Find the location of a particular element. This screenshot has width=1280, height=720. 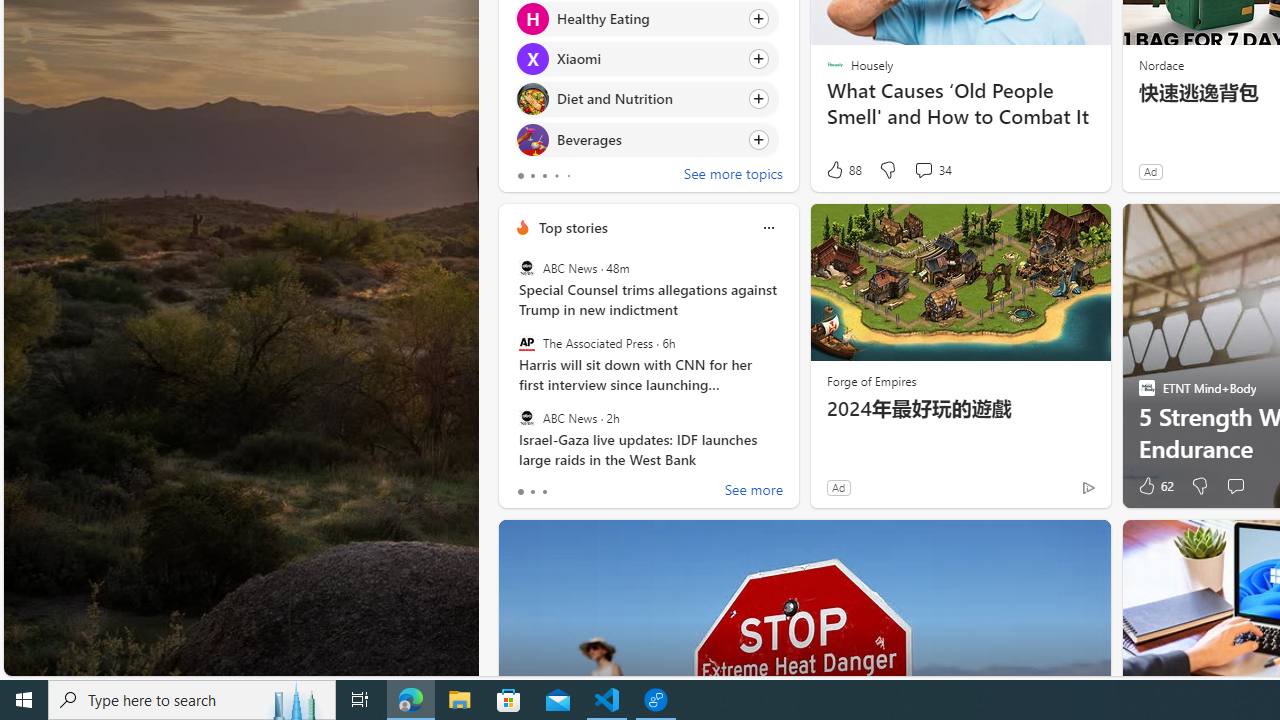

View comments 34 Comment is located at coordinates (932, 170).